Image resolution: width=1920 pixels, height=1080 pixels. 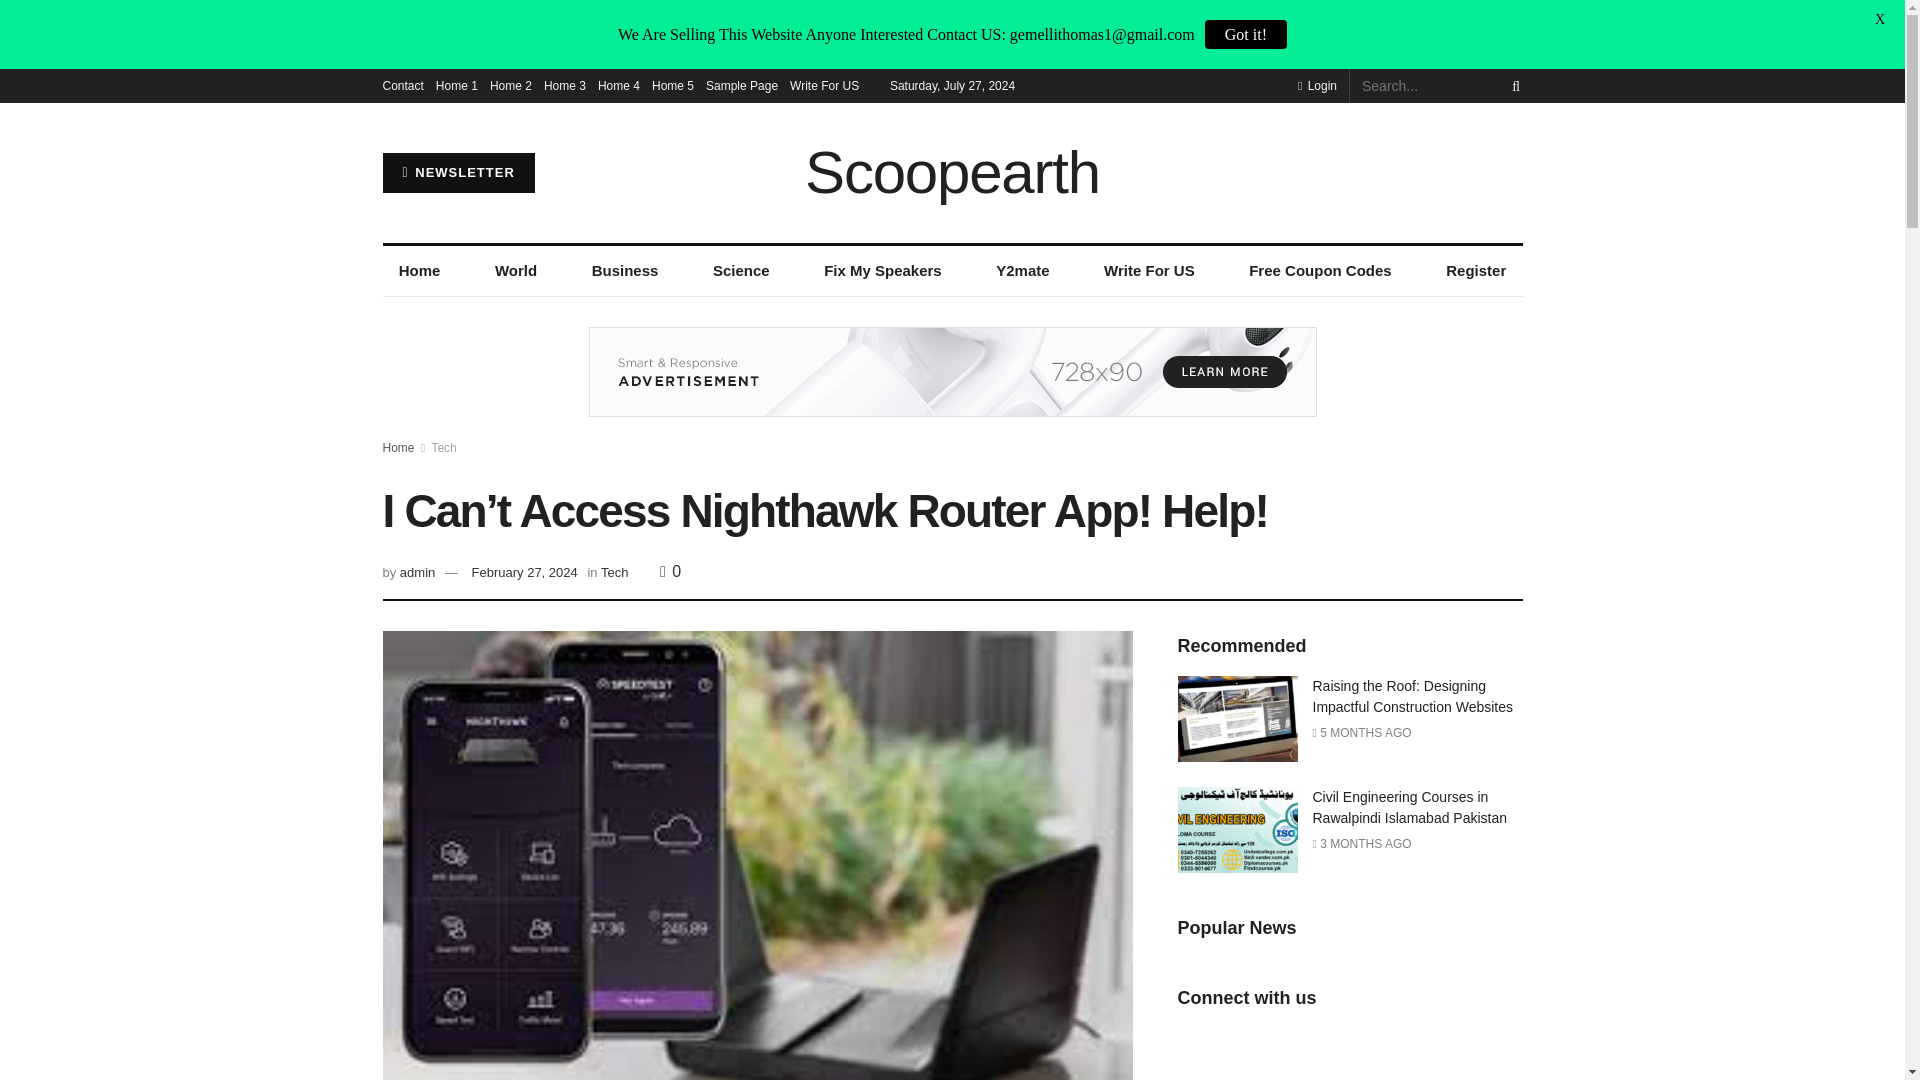 I want to click on Scoopearth, so click(x=952, y=172).